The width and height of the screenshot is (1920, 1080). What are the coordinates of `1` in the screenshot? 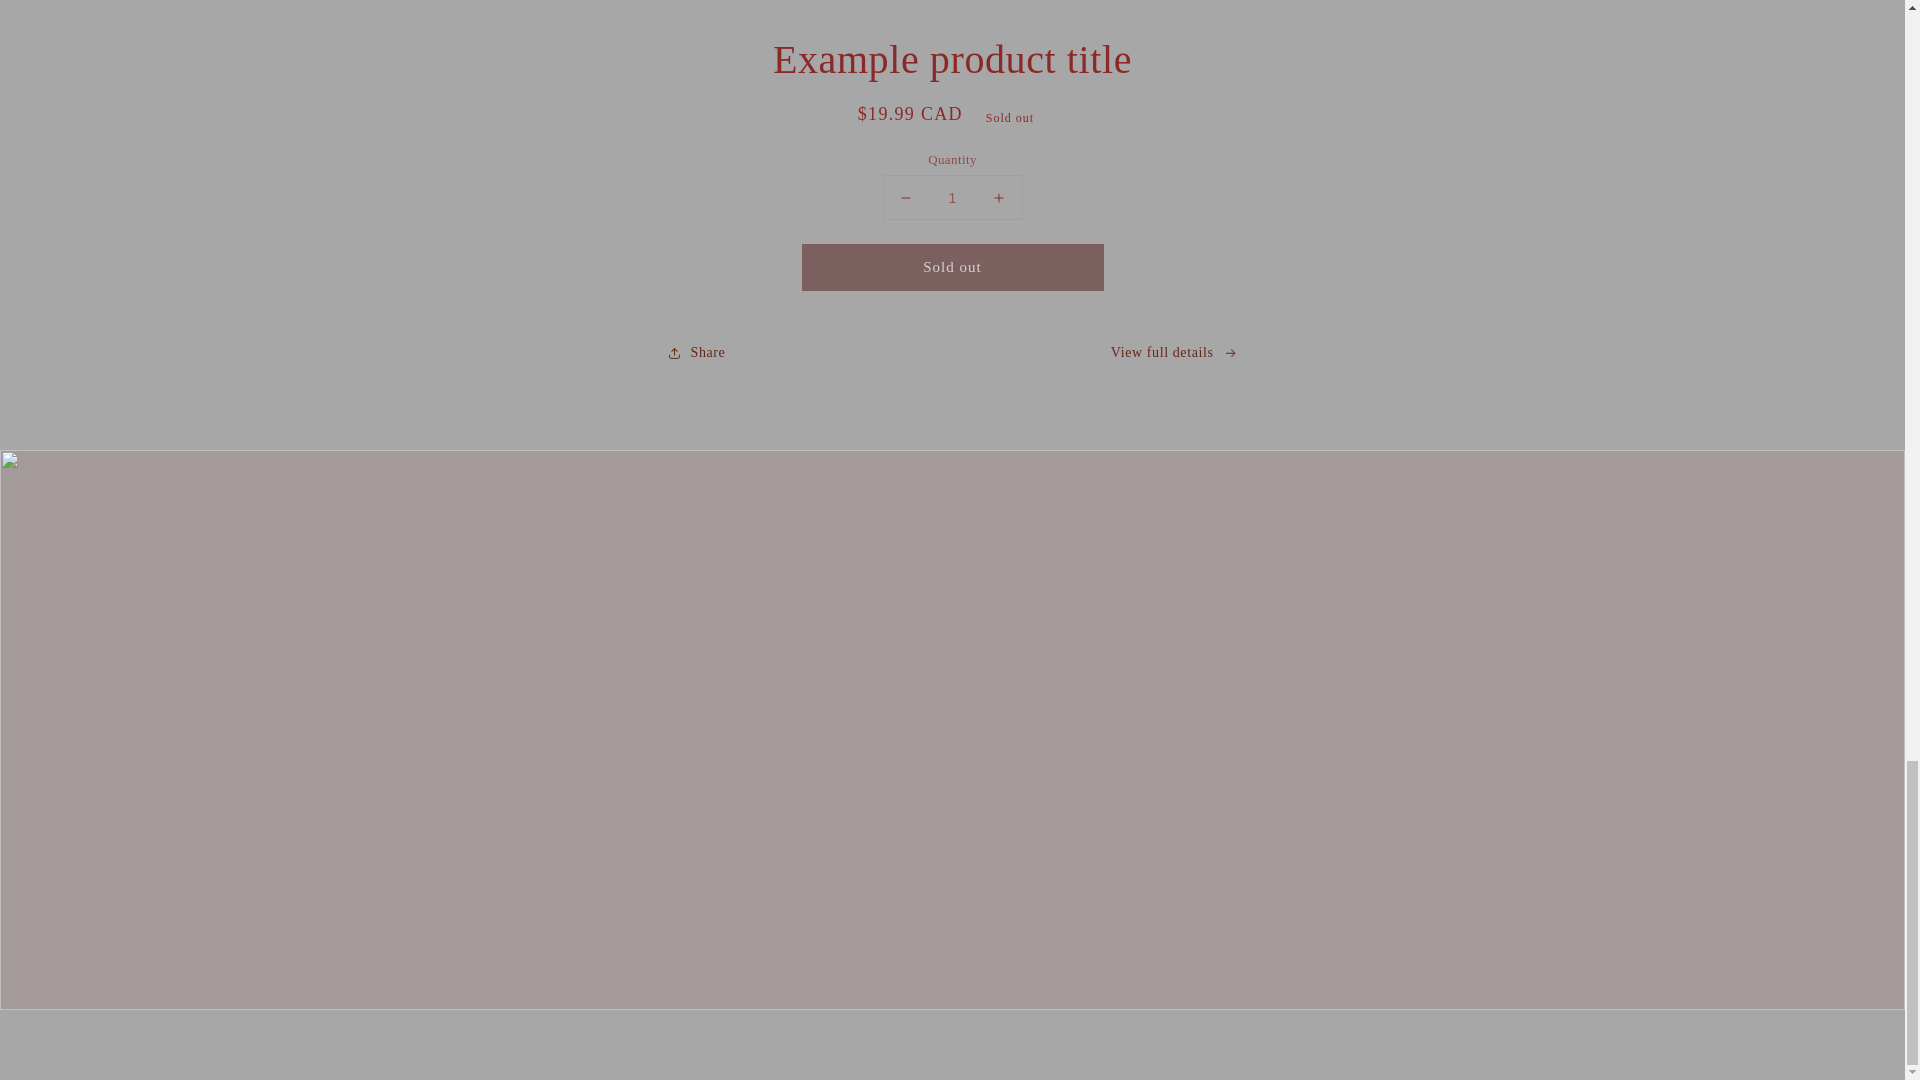 It's located at (951, 198).